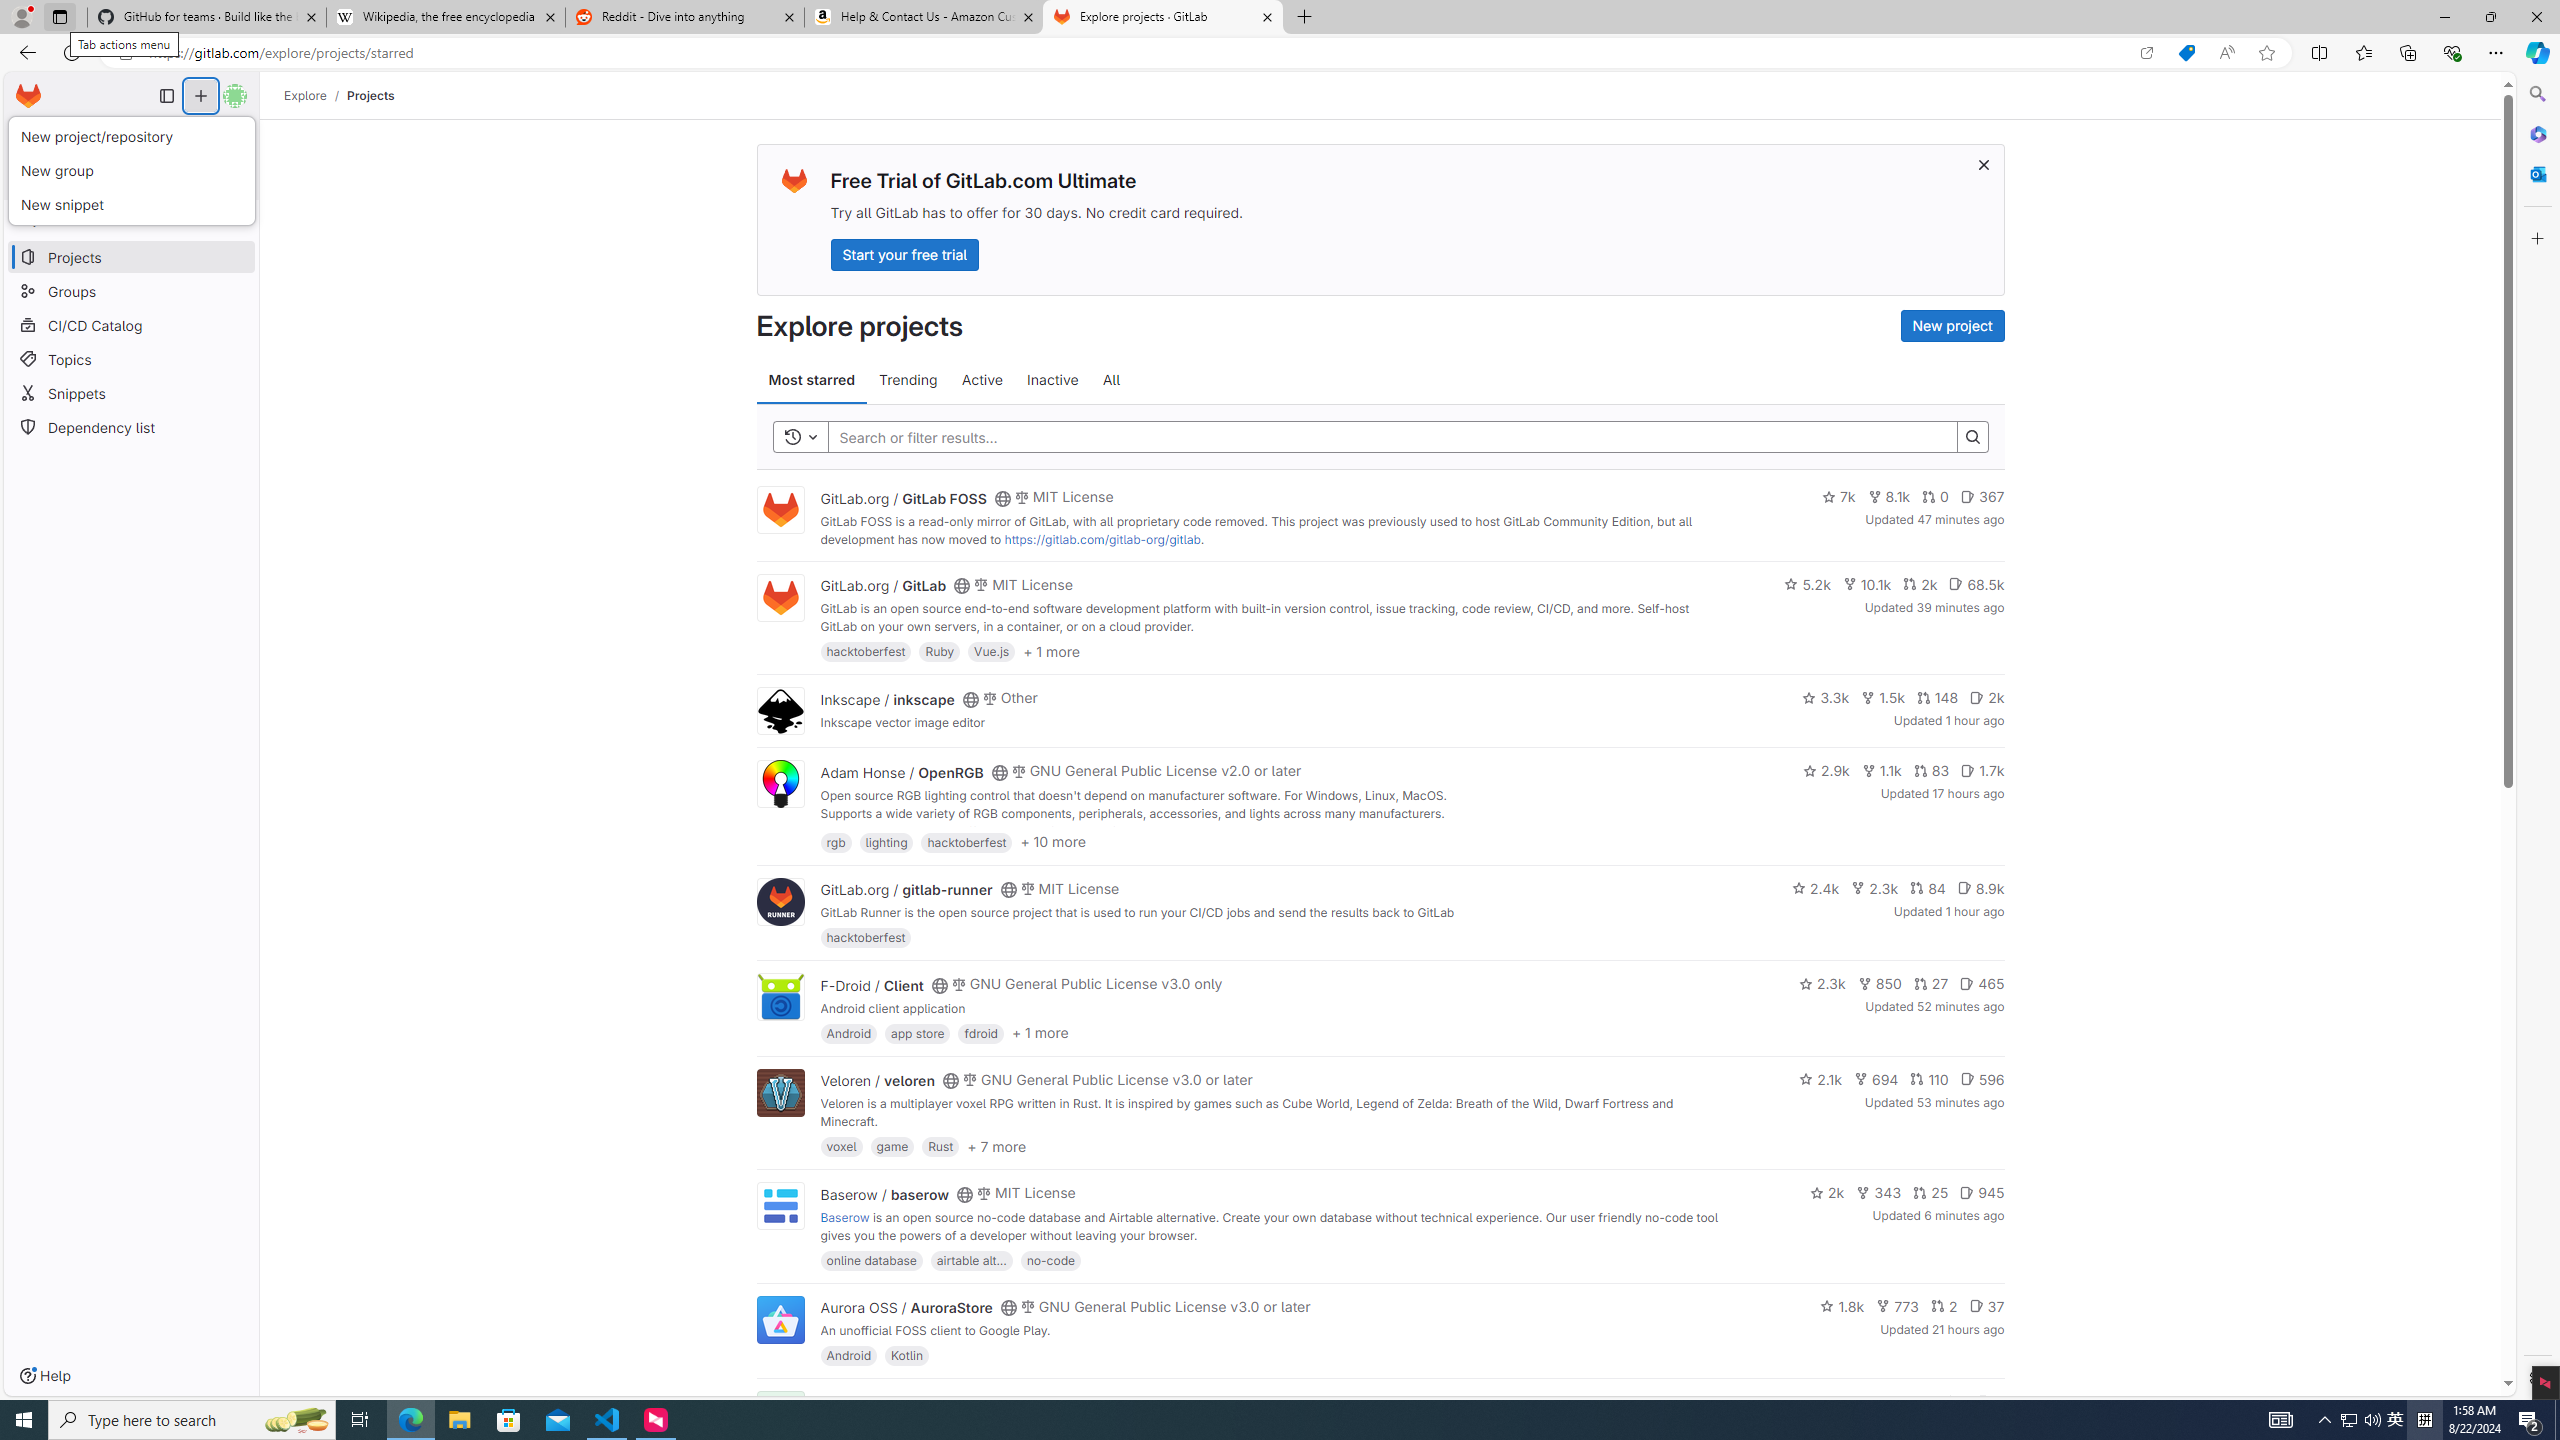  What do you see at coordinates (1838, 497) in the screenshot?
I see `7k` at bounding box center [1838, 497].